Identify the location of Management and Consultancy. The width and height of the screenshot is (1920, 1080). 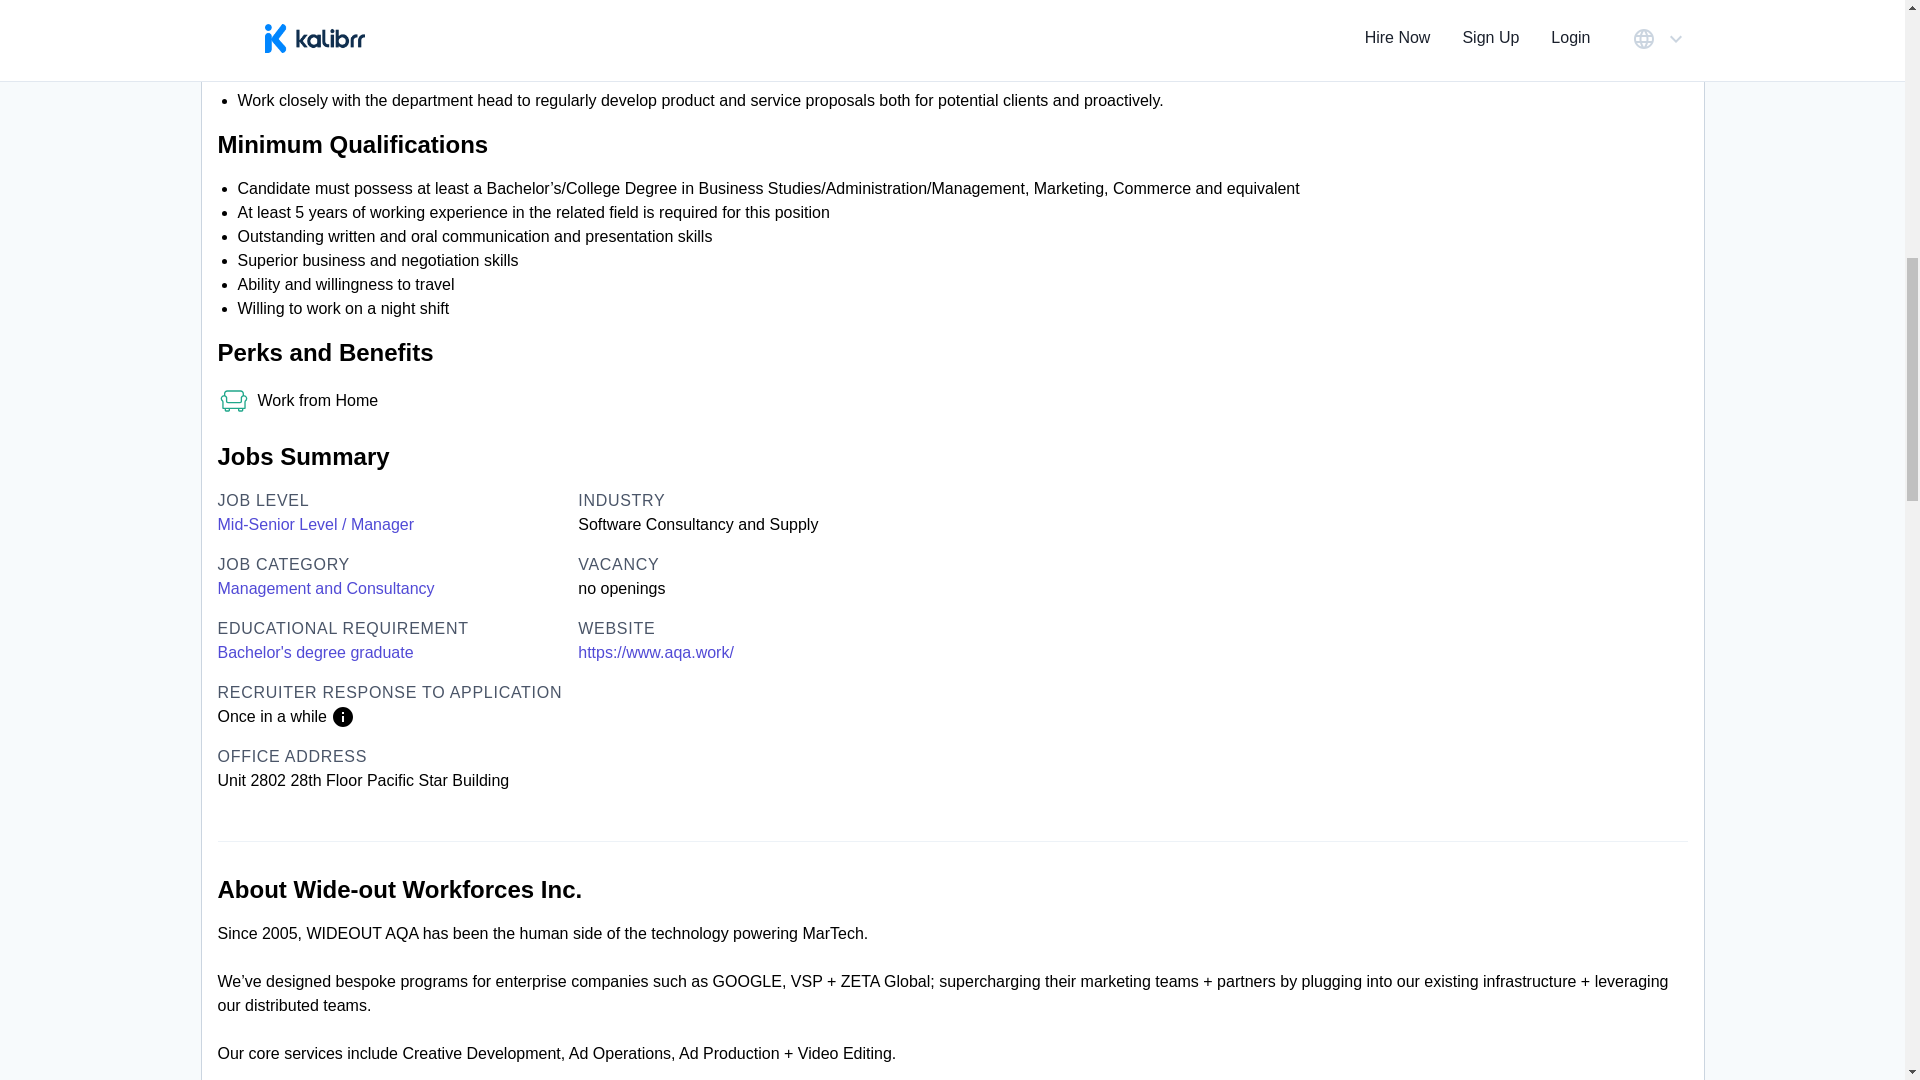
(326, 588).